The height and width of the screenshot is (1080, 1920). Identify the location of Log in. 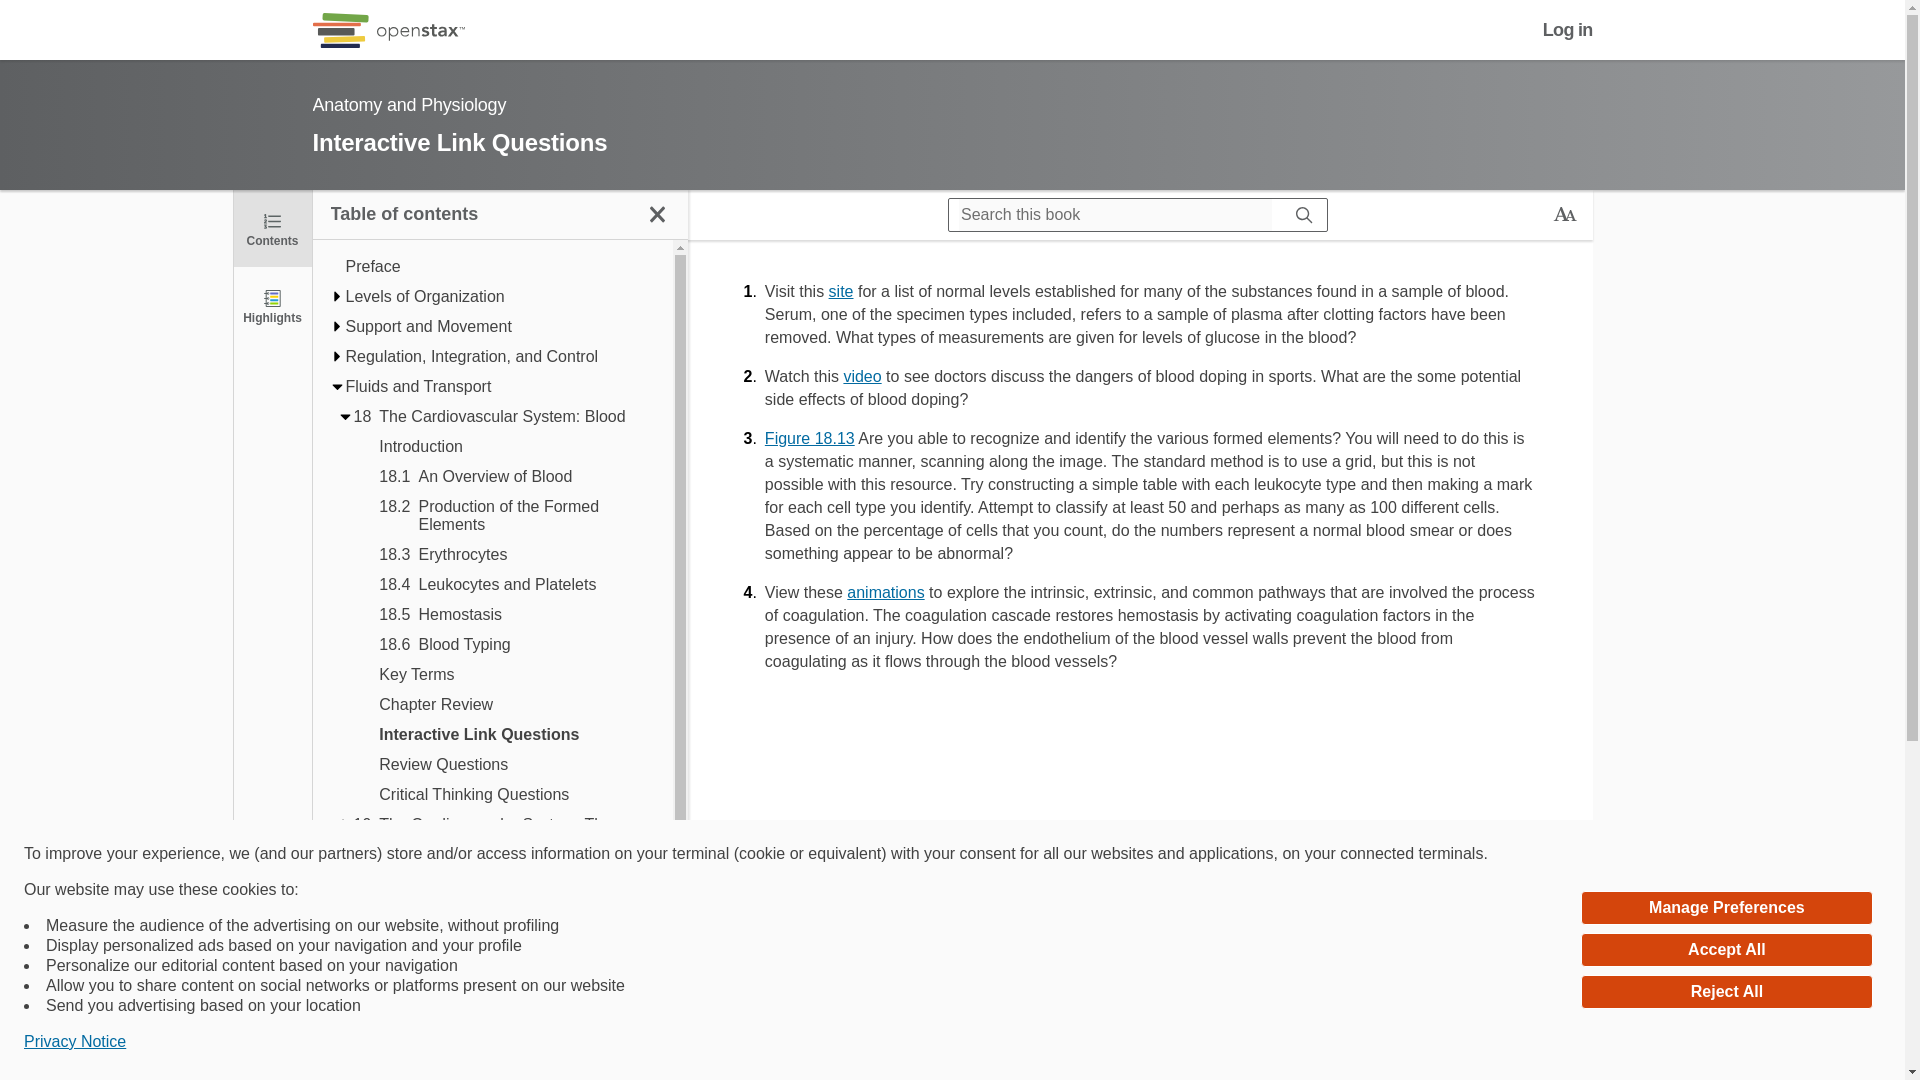
(1568, 30).